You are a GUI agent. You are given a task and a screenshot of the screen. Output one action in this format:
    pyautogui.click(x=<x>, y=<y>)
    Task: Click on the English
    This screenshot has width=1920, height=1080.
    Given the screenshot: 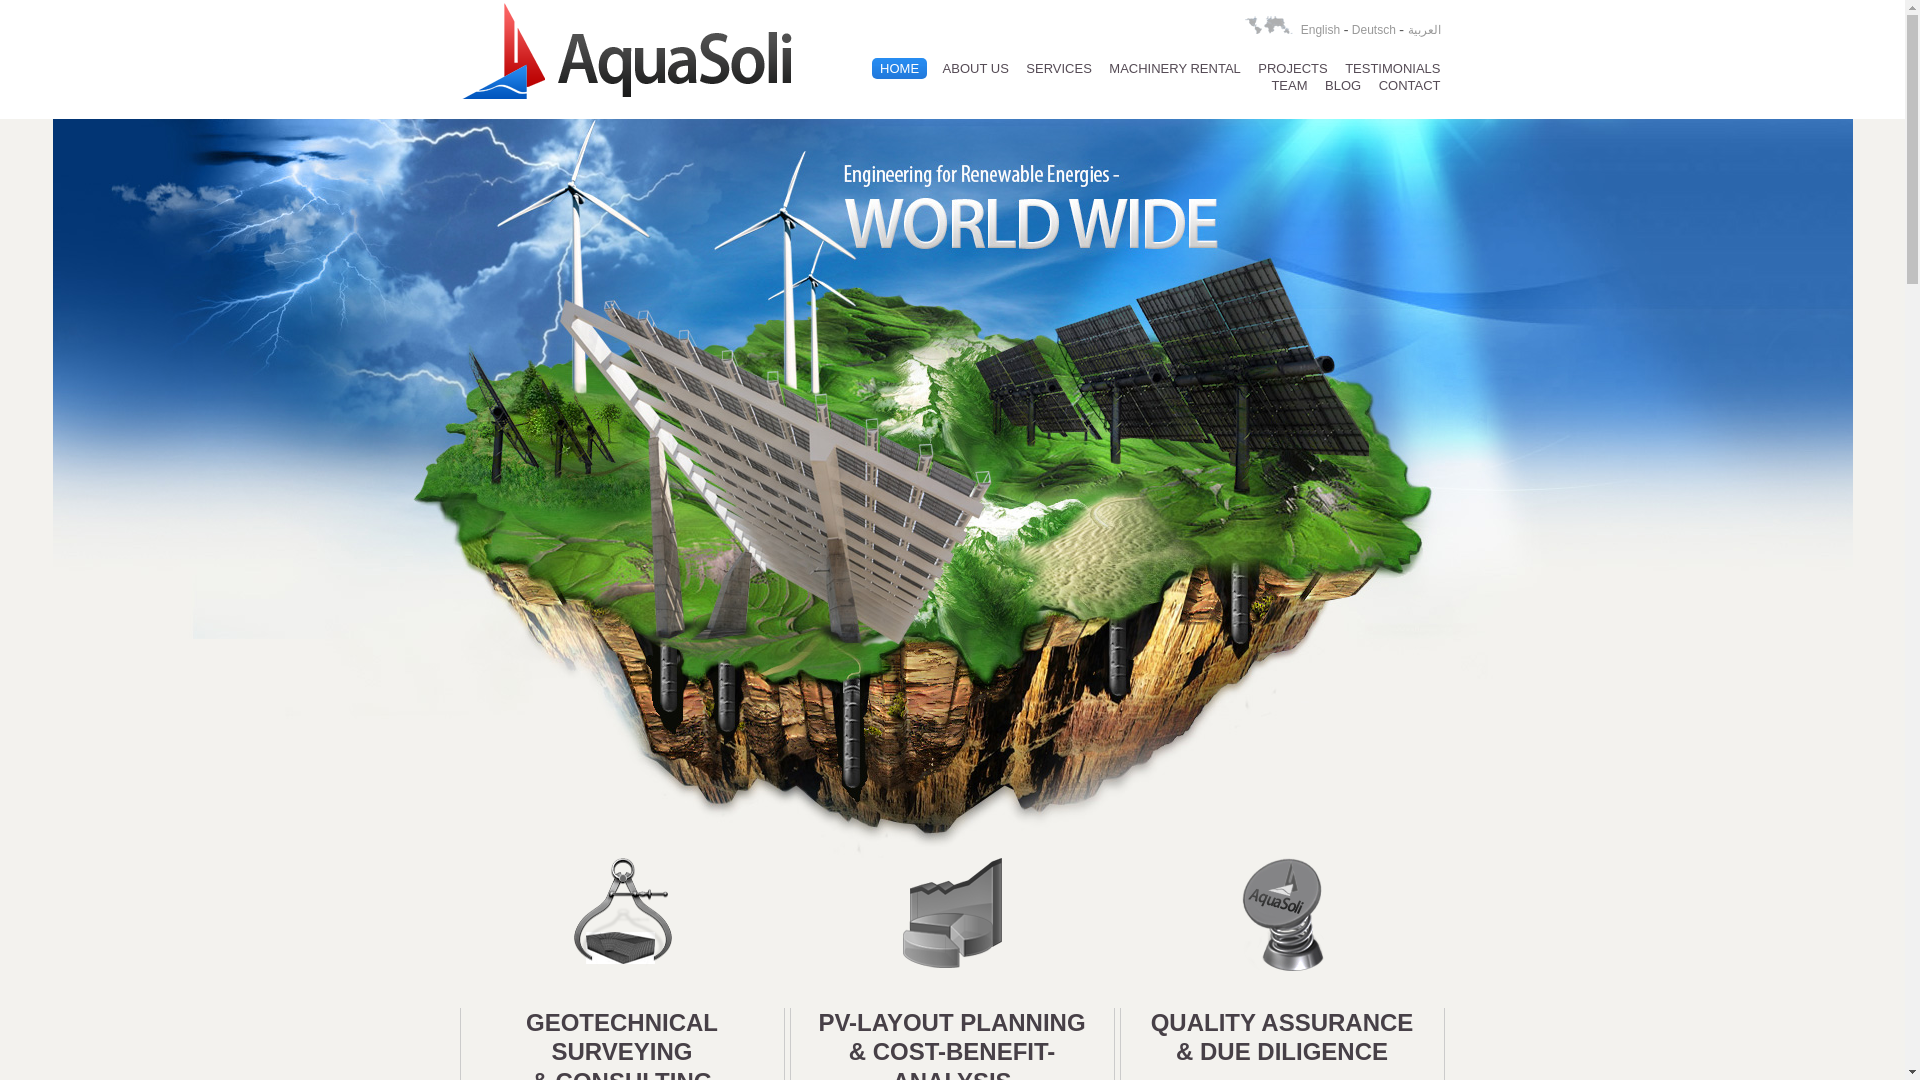 What is the action you would take?
    pyautogui.click(x=1320, y=29)
    